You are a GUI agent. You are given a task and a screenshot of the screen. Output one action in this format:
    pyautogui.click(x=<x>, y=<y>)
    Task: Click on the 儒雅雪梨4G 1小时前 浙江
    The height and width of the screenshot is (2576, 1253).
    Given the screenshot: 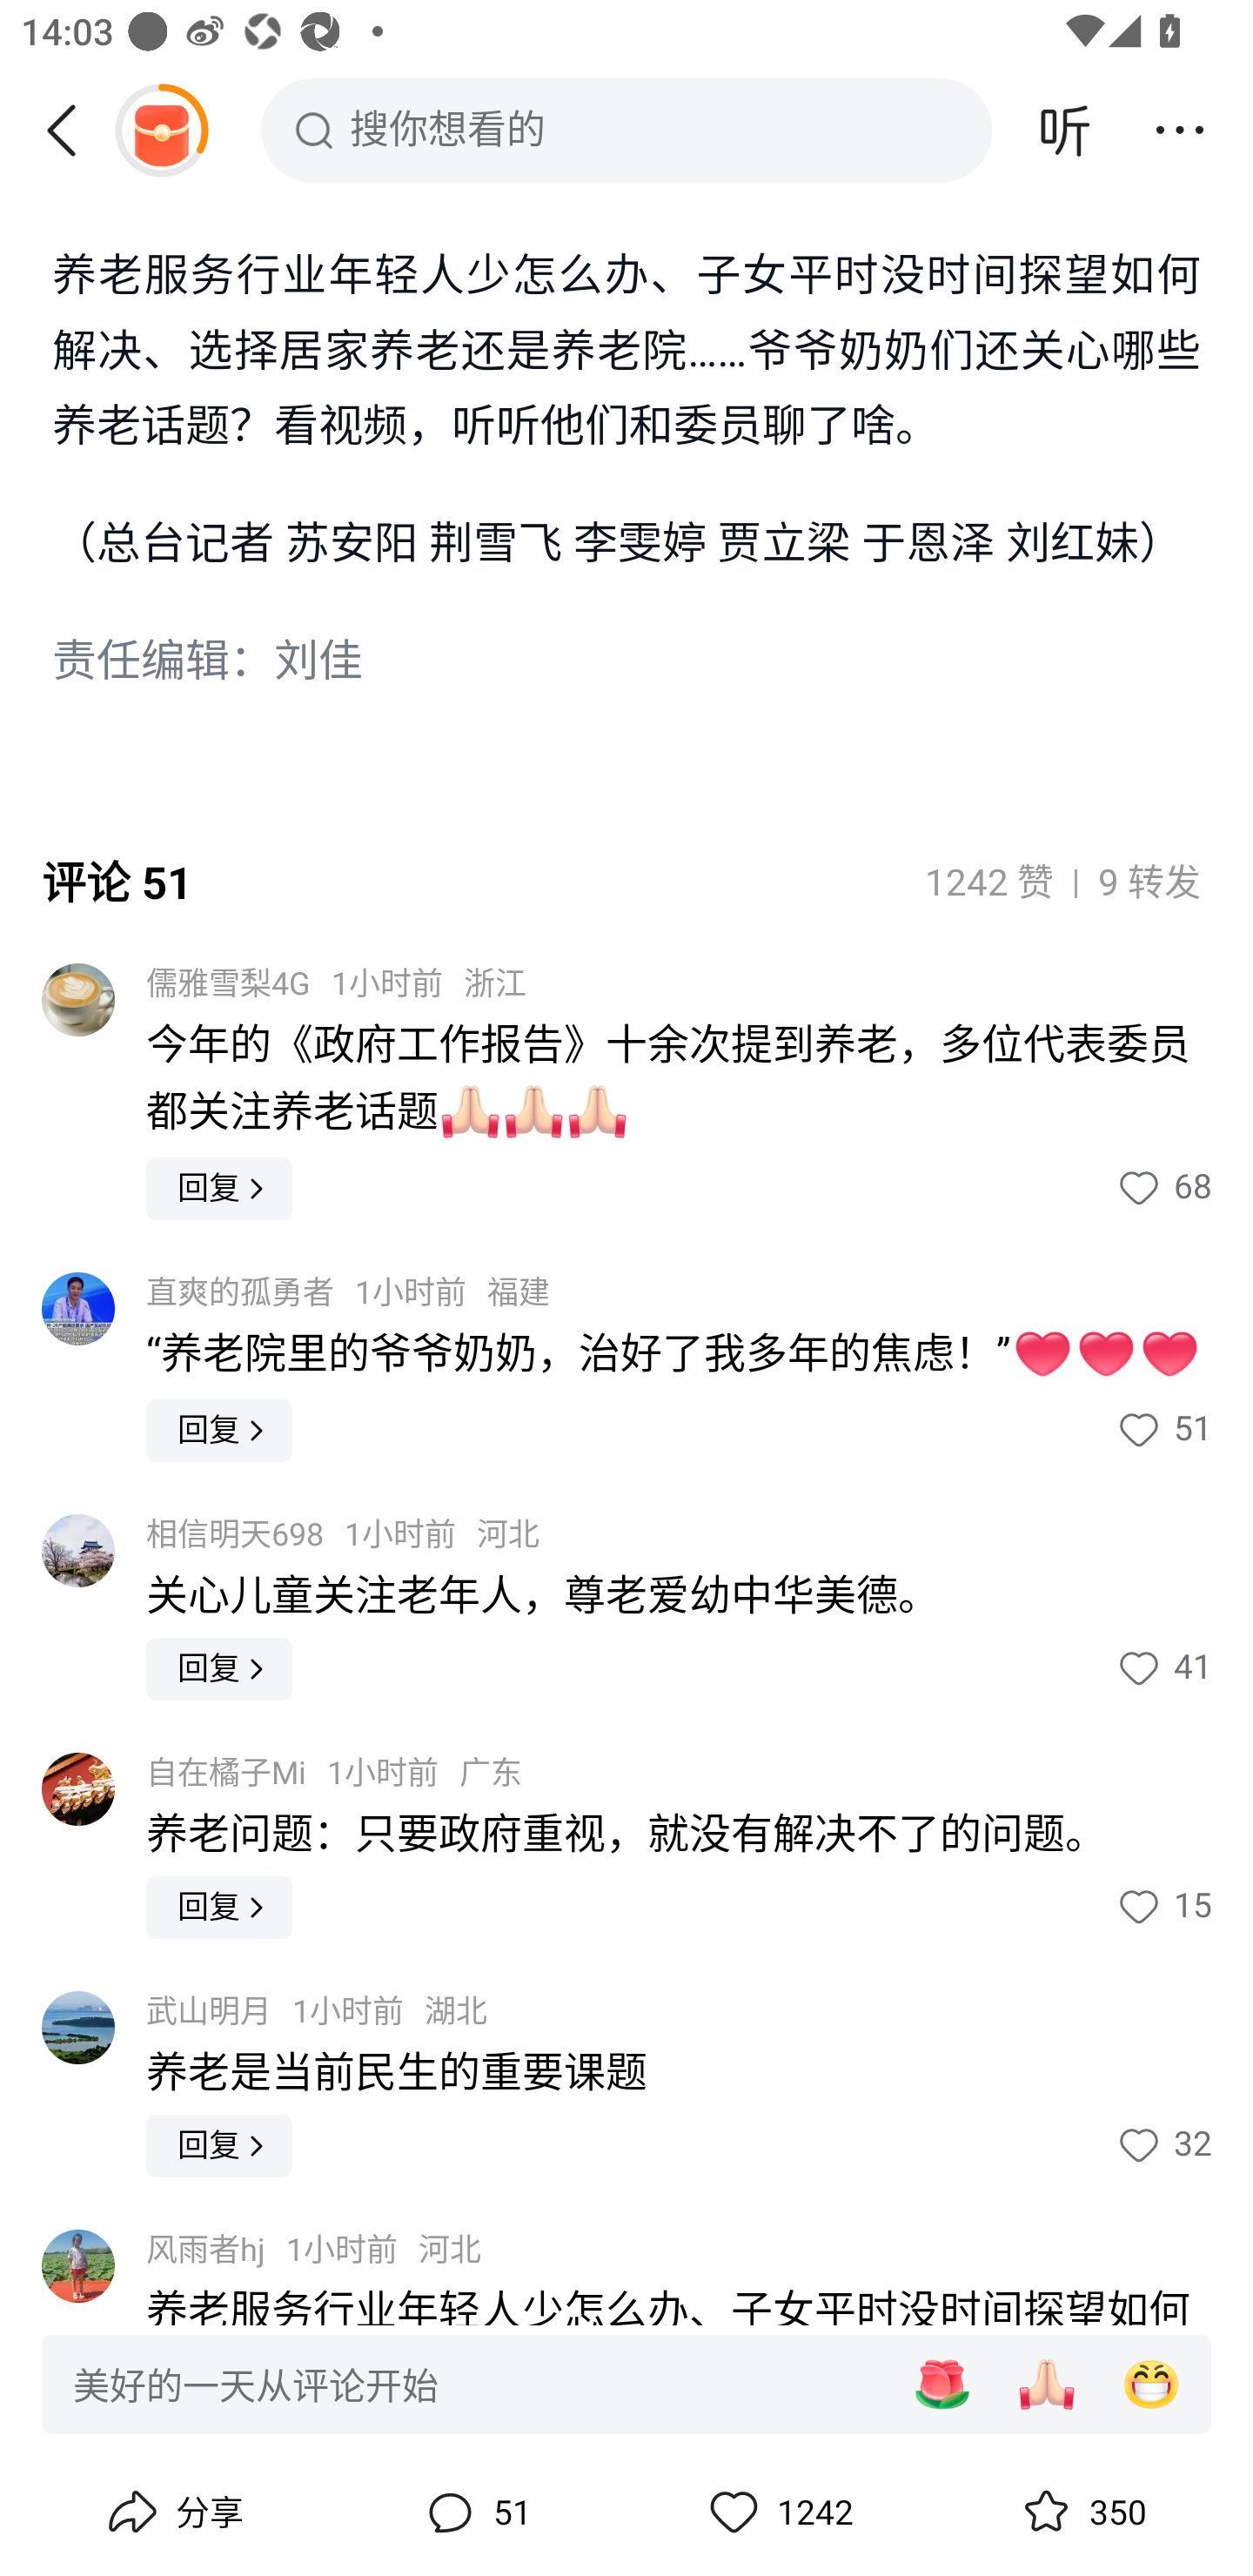 What is the action you would take?
    pyautogui.click(x=336, y=983)
    